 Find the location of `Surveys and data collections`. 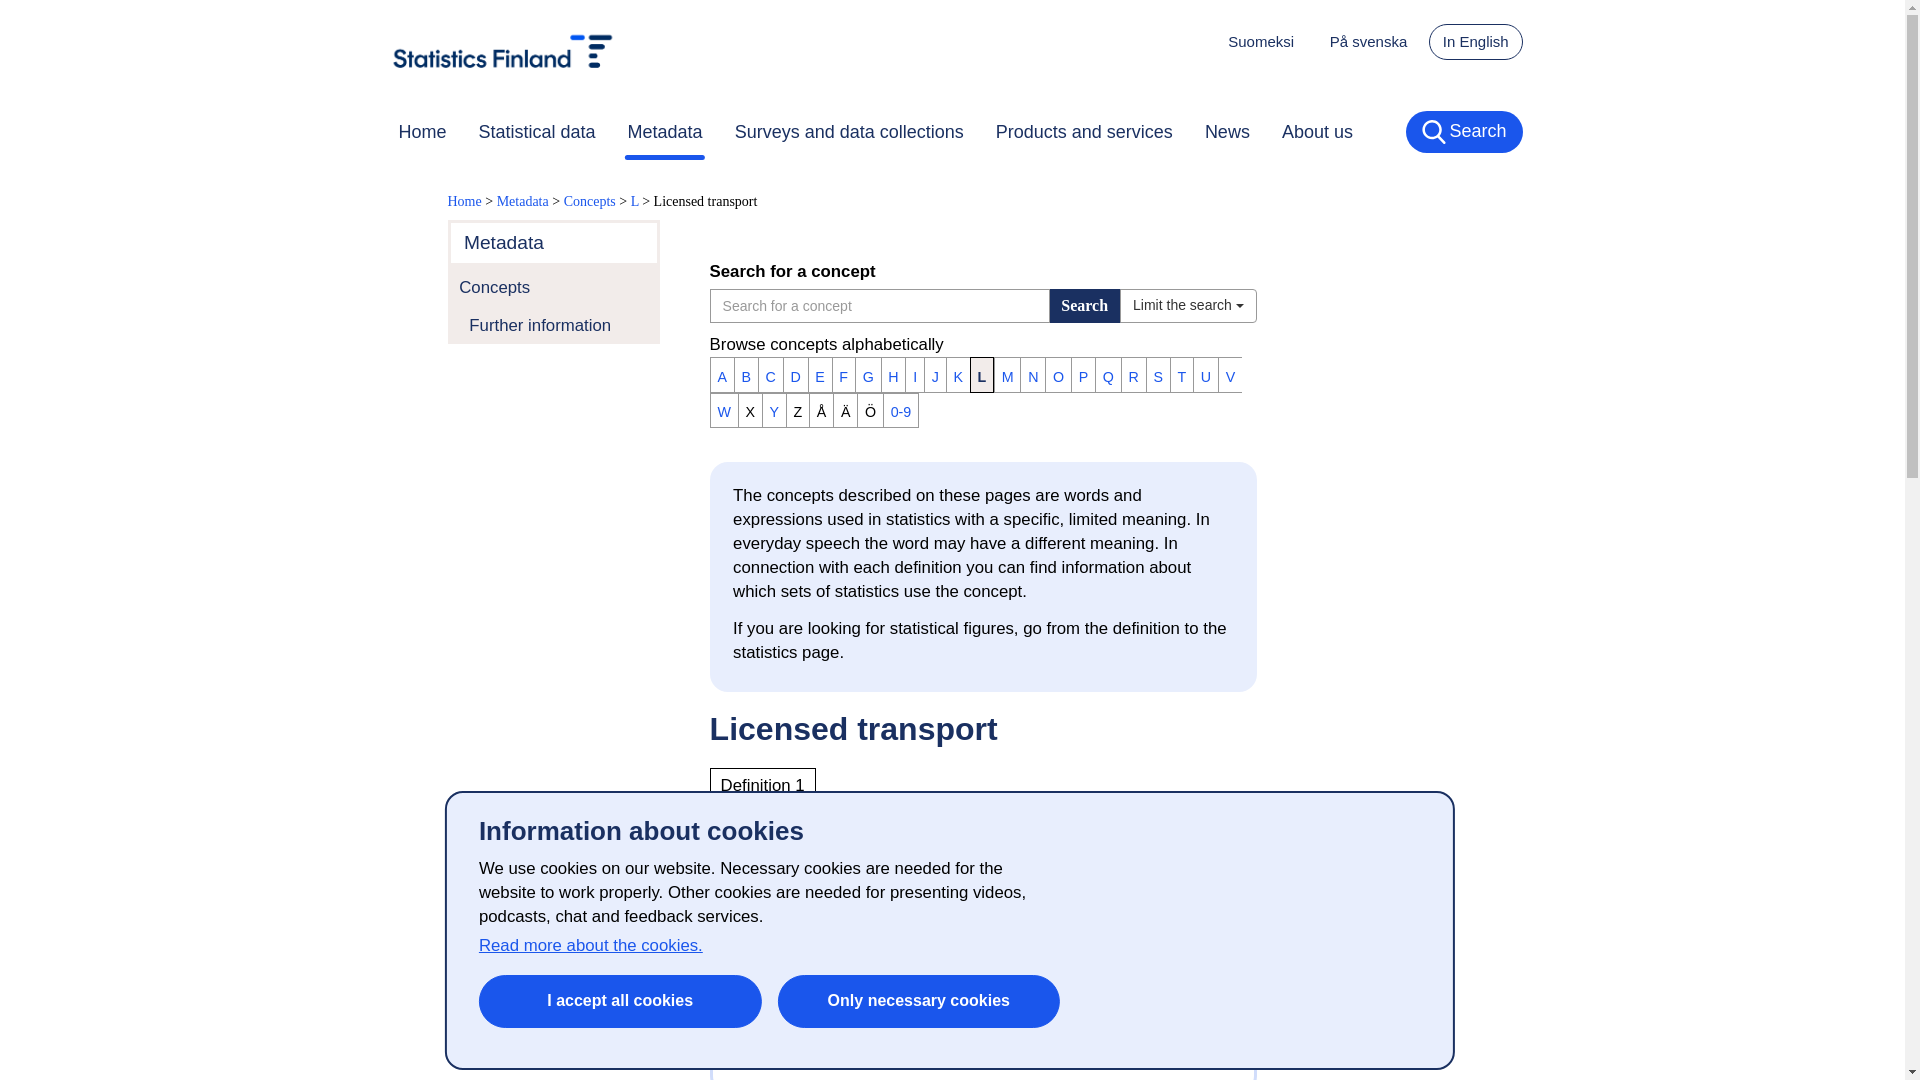

Surveys and data collections is located at coordinates (848, 131).